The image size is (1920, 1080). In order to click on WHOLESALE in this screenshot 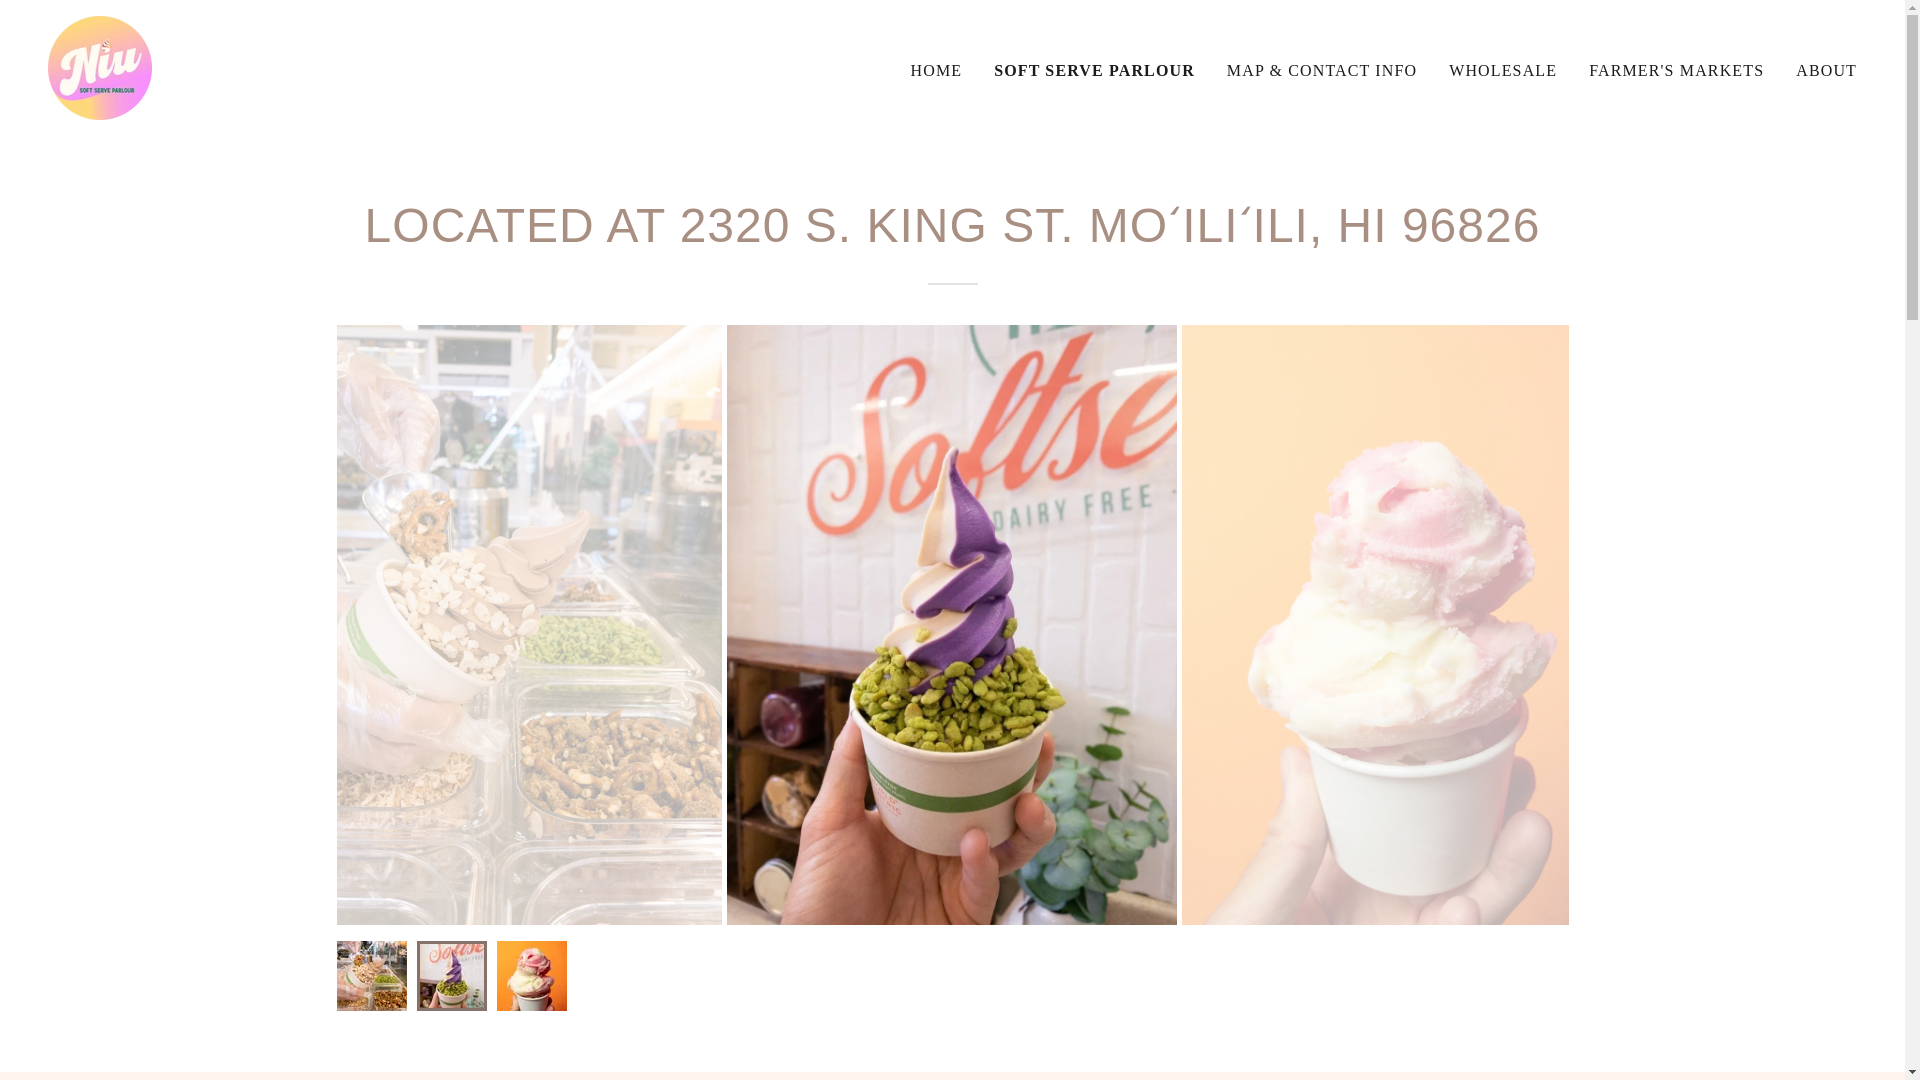, I will do `click(1502, 69)`.